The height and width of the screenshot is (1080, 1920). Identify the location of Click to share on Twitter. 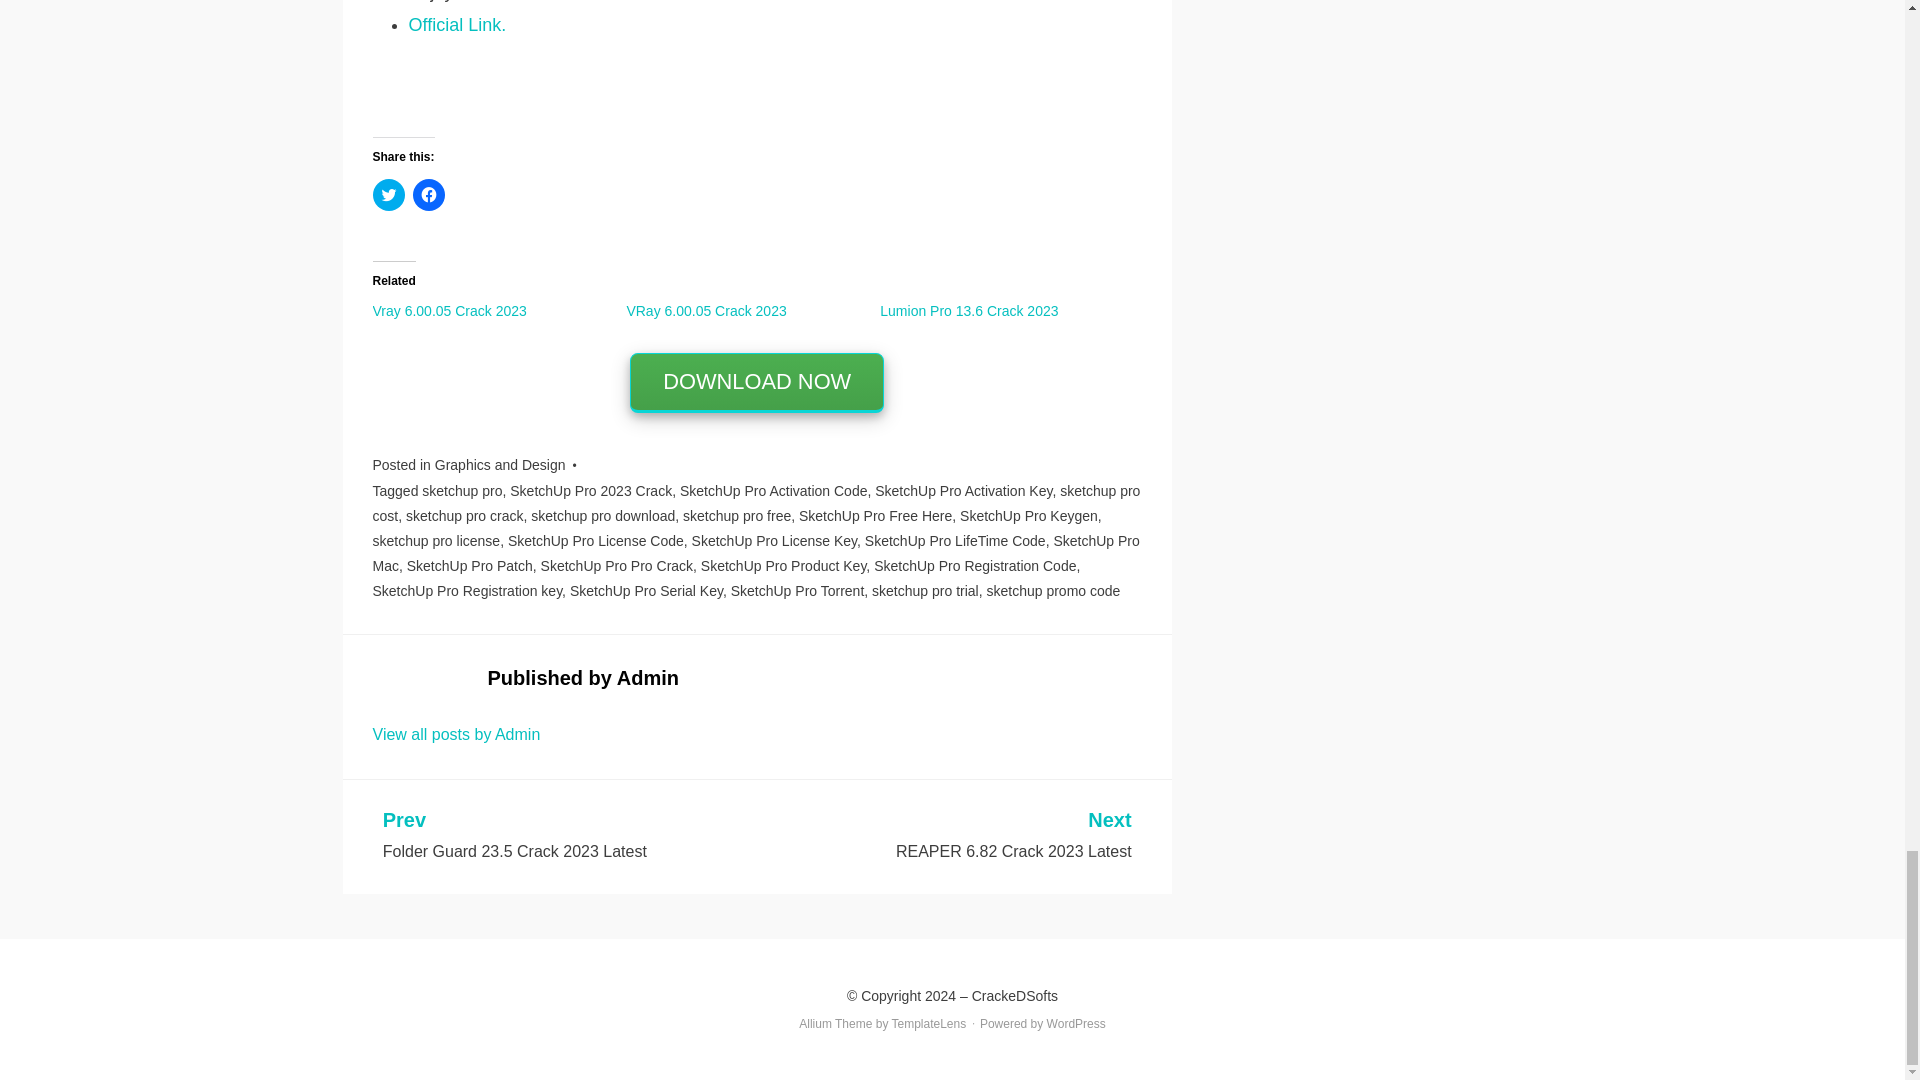
(388, 194).